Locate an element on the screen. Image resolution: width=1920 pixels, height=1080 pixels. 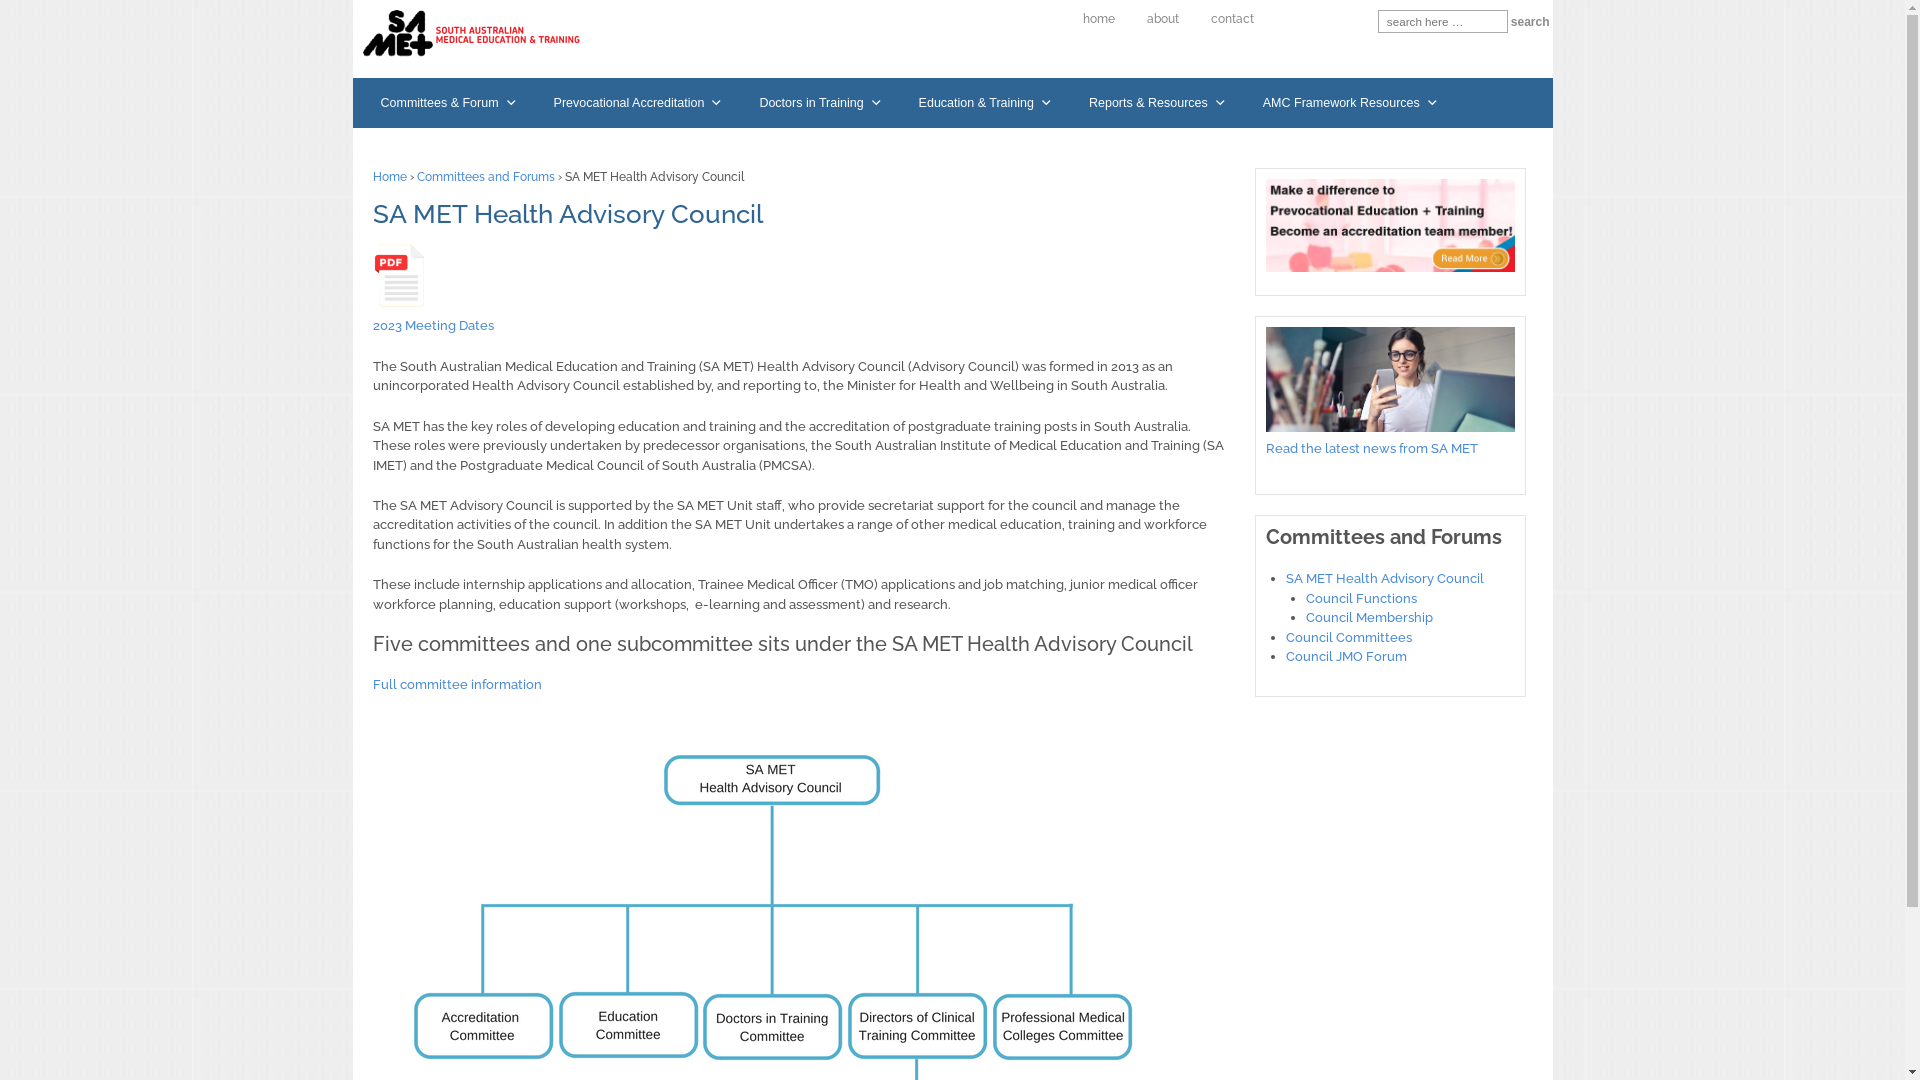
AMC Framework Resources is located at coordinates (1351, 102).